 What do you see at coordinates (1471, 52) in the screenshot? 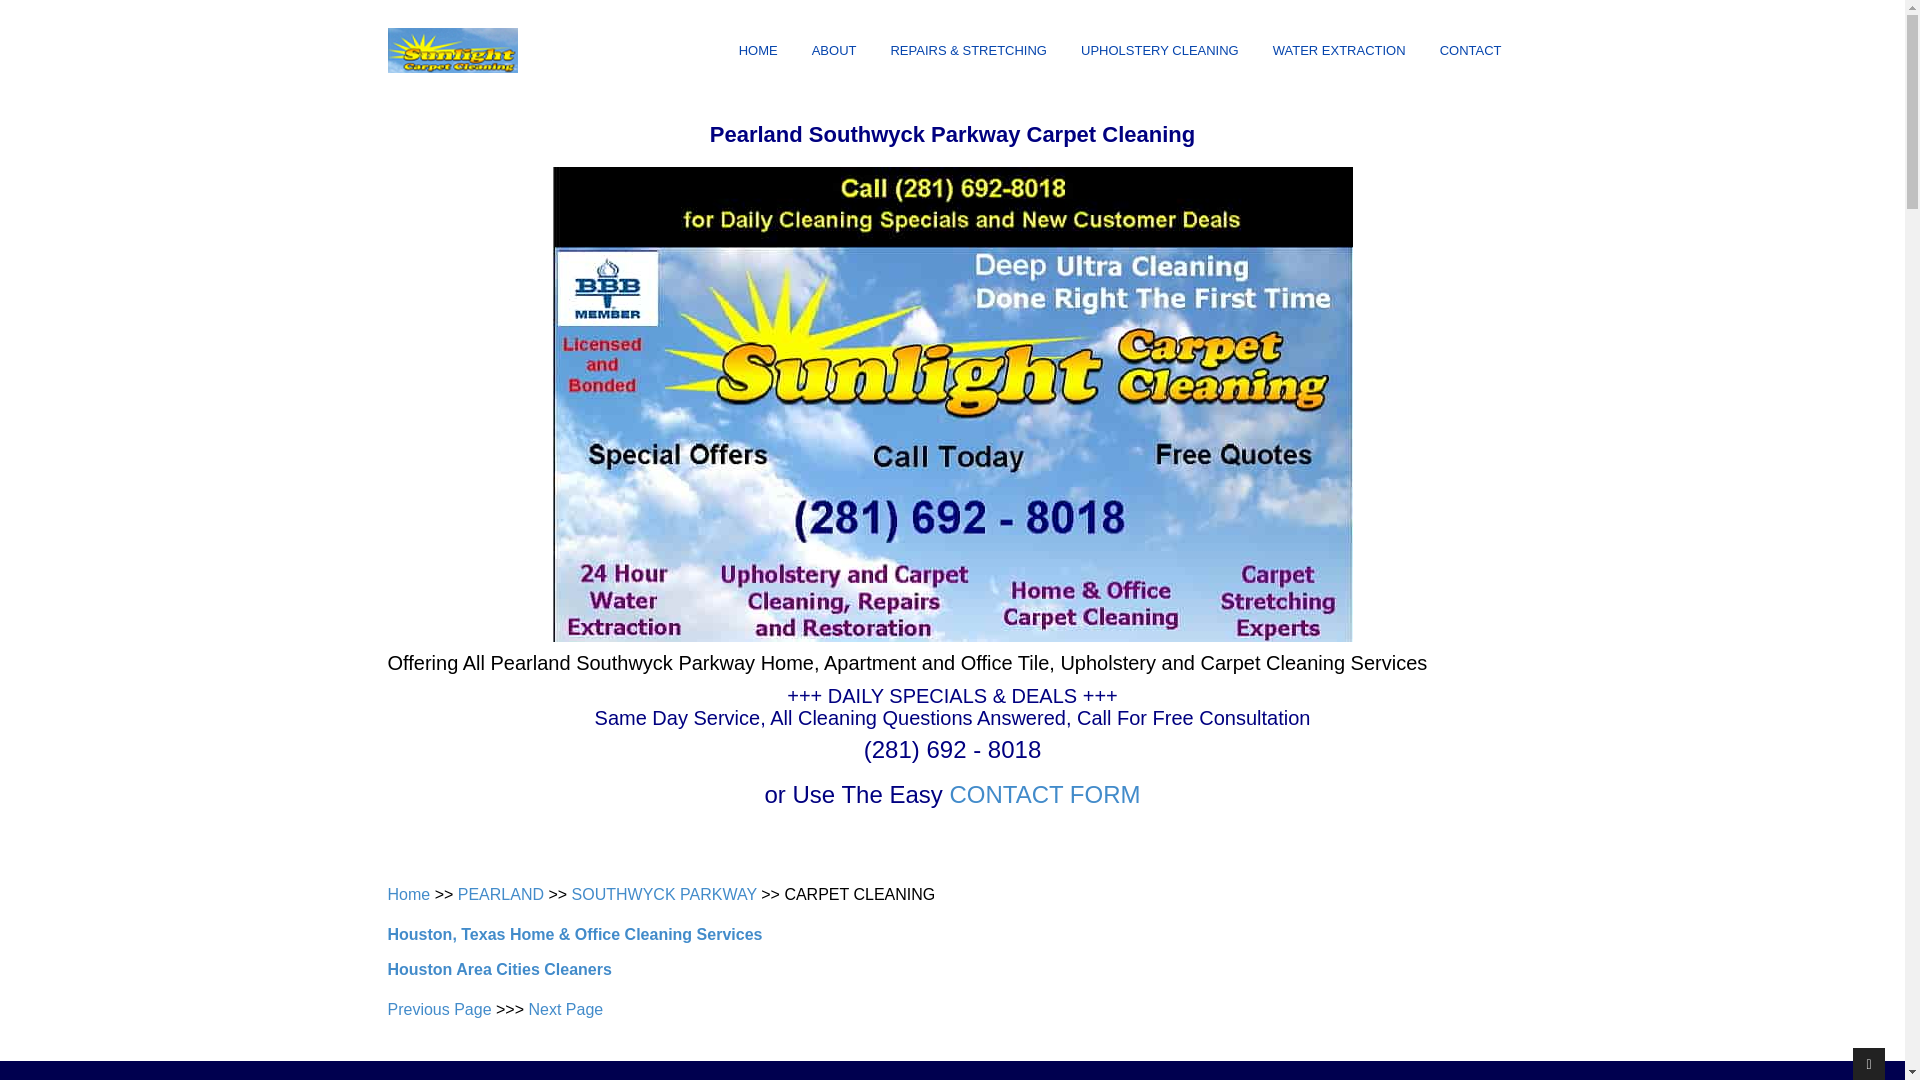
I see `CONTACT` at bounding box center [1471, 52].